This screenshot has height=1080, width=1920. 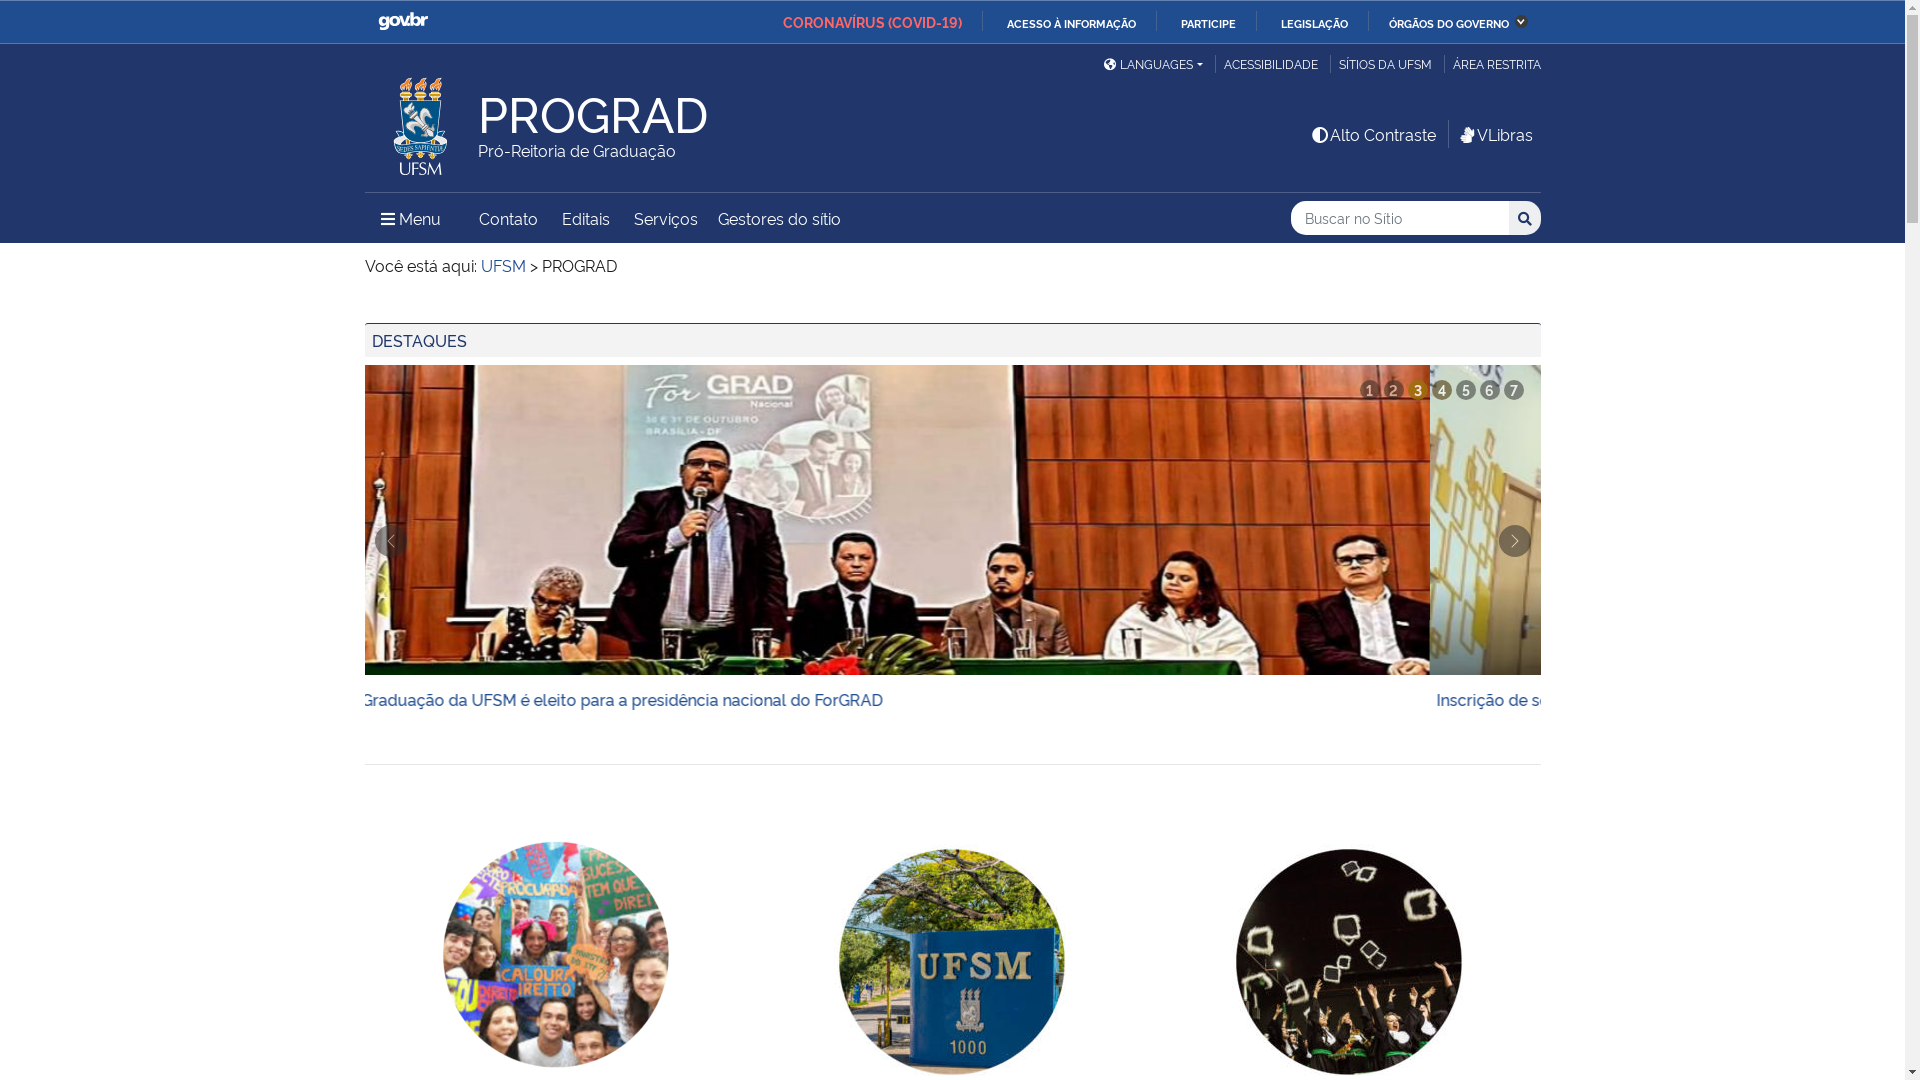 What do you see at coordinates (1494, 134) in the screenshot?
I see `VLibras` at bounding box center [1494, 134].